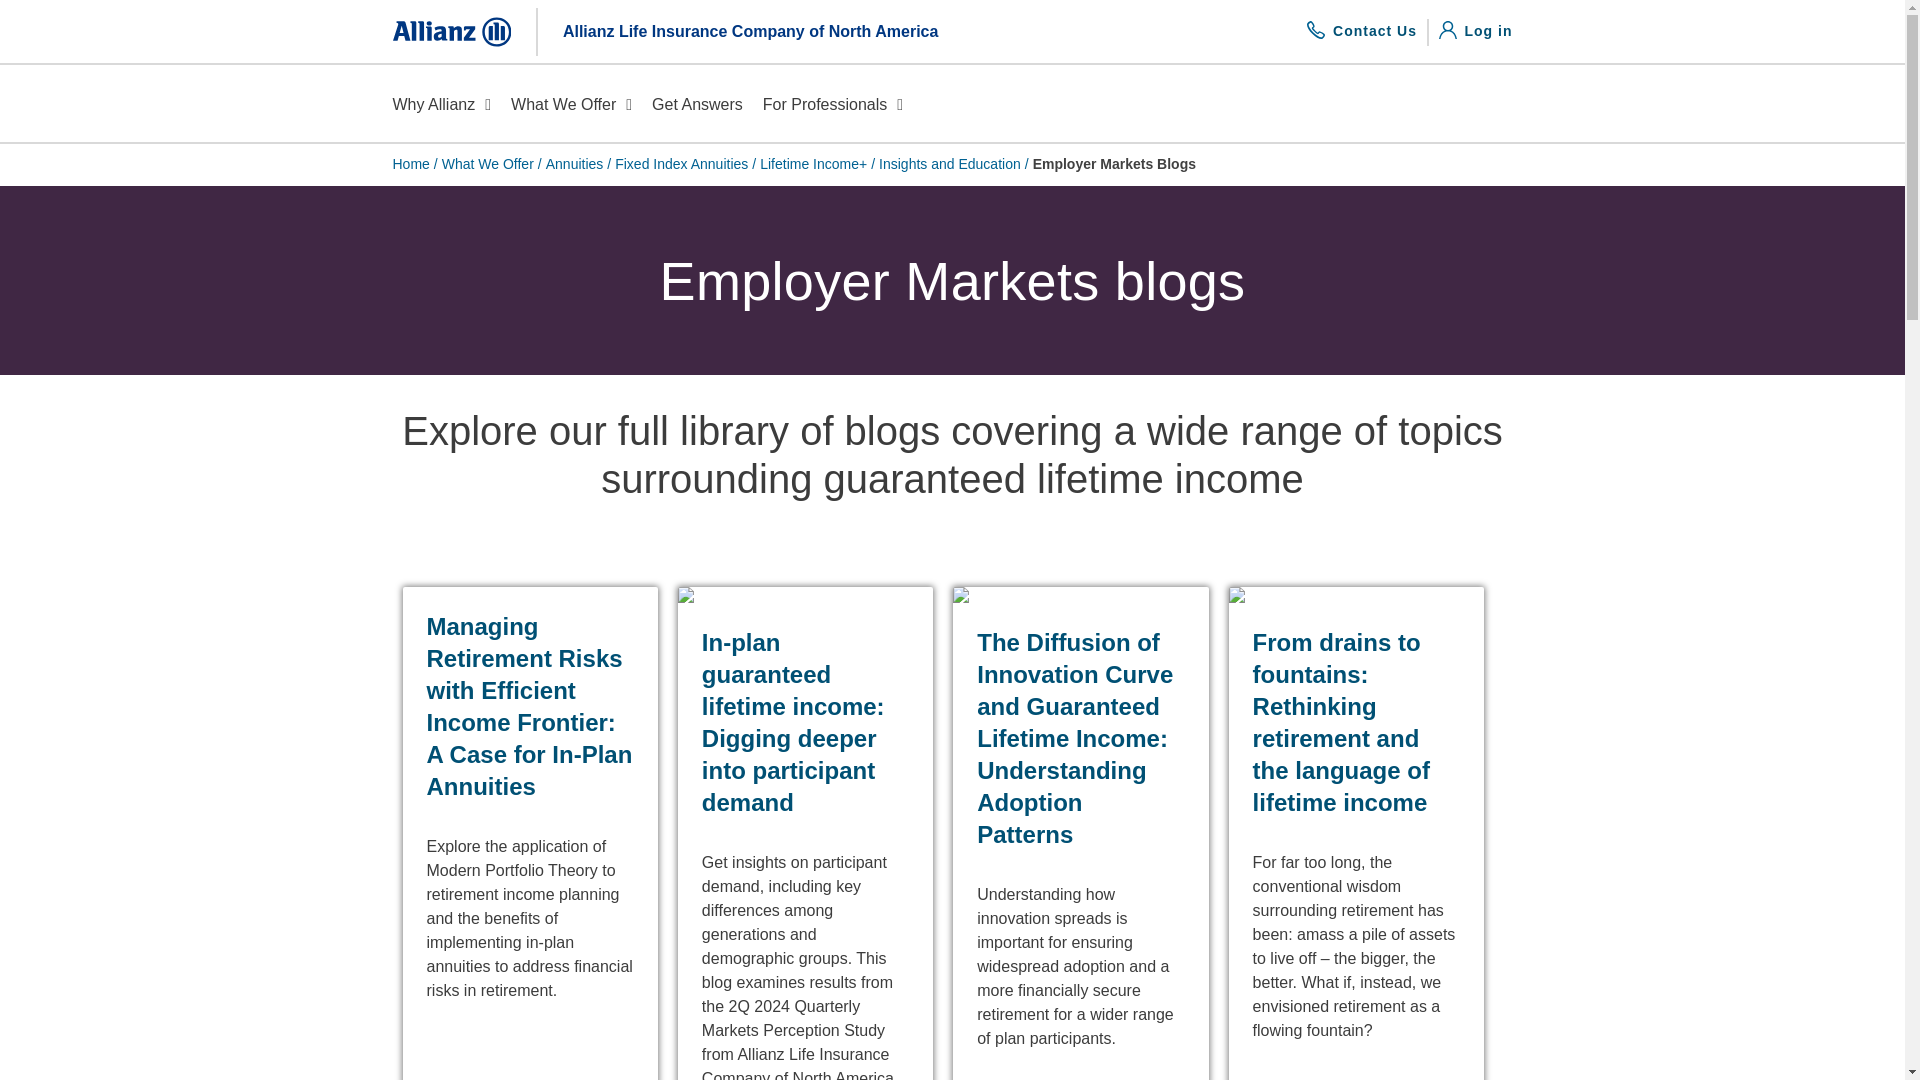 Image resolution: width=1920 pixels, height=1080 pixels. What do you see at coordinates (1448, 28) in the screenshot?
I see `UserUser` at bounding box center [1448, 28].